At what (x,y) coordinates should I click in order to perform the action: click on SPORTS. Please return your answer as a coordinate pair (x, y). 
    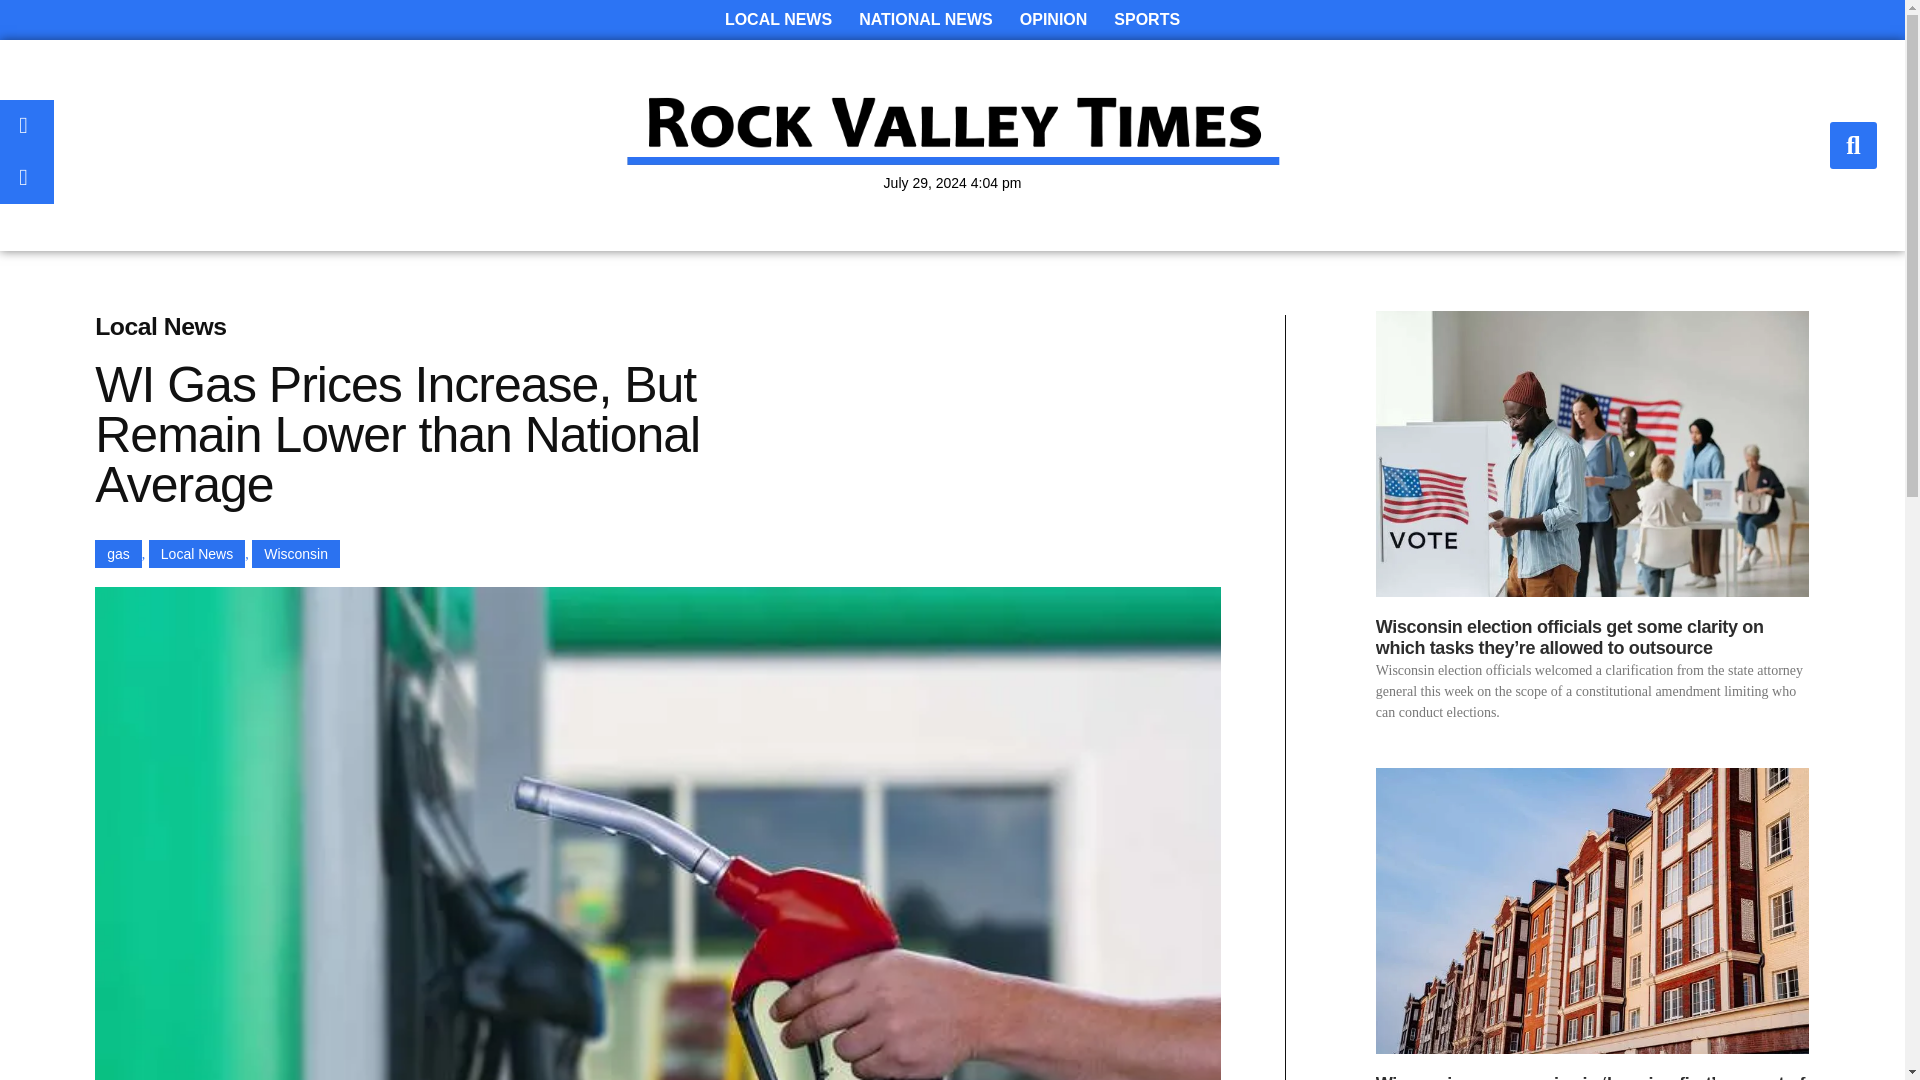
    Looking at the image, I should click on (1147, 20).